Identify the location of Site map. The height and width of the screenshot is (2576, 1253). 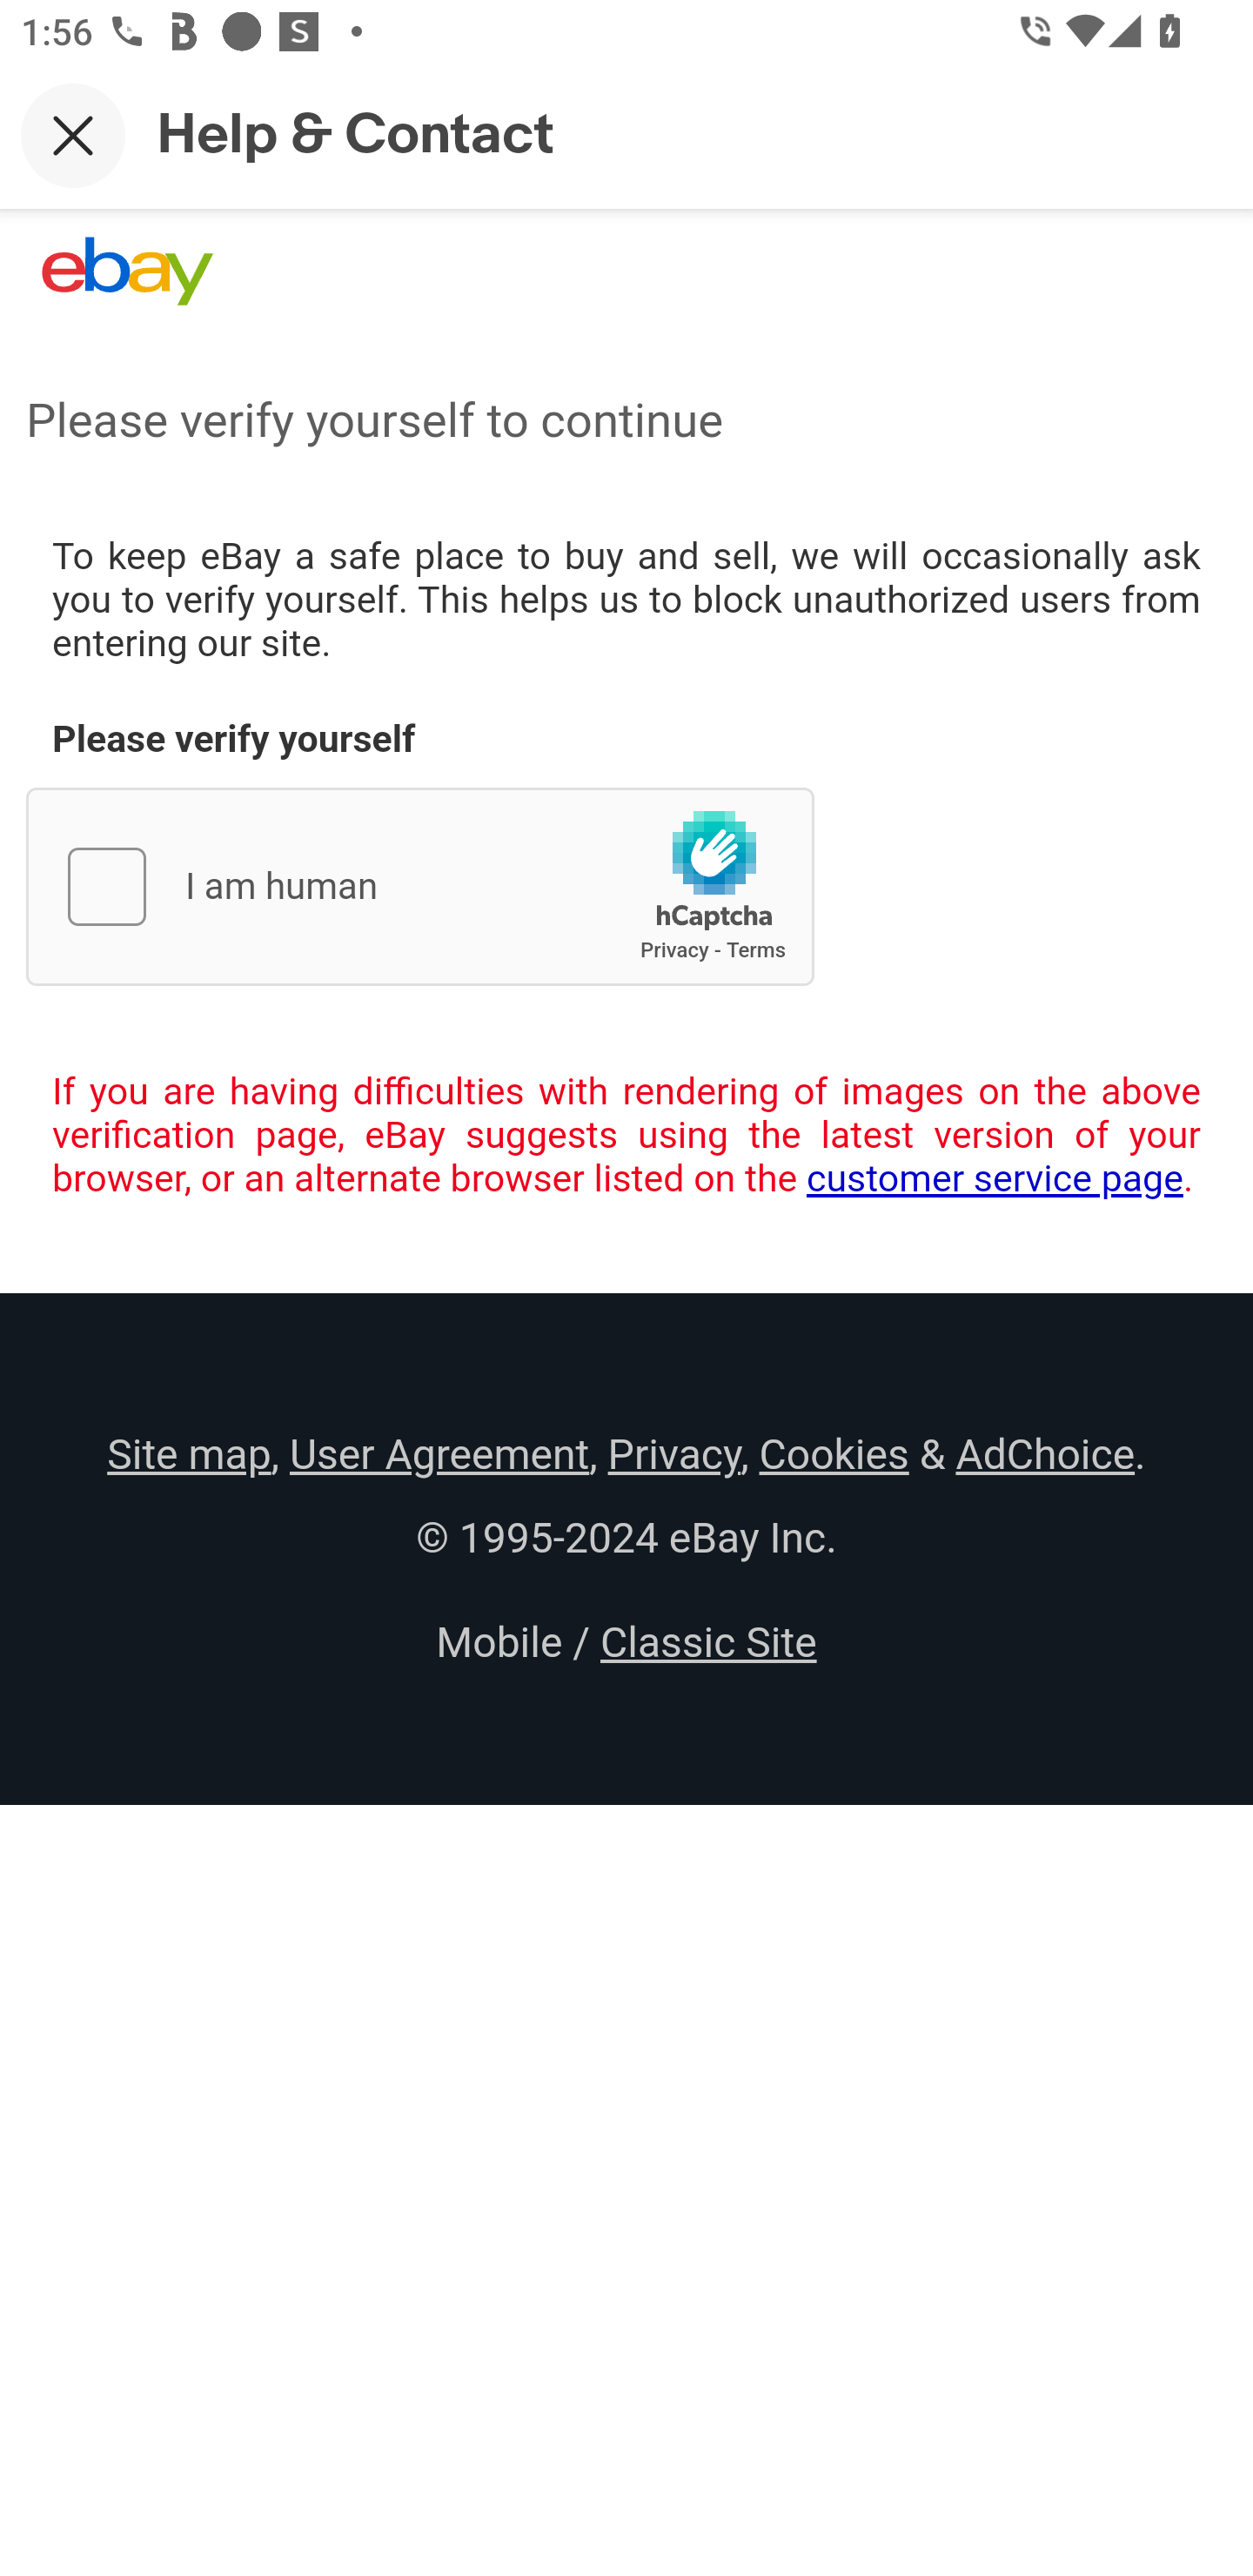
(189, 1453).